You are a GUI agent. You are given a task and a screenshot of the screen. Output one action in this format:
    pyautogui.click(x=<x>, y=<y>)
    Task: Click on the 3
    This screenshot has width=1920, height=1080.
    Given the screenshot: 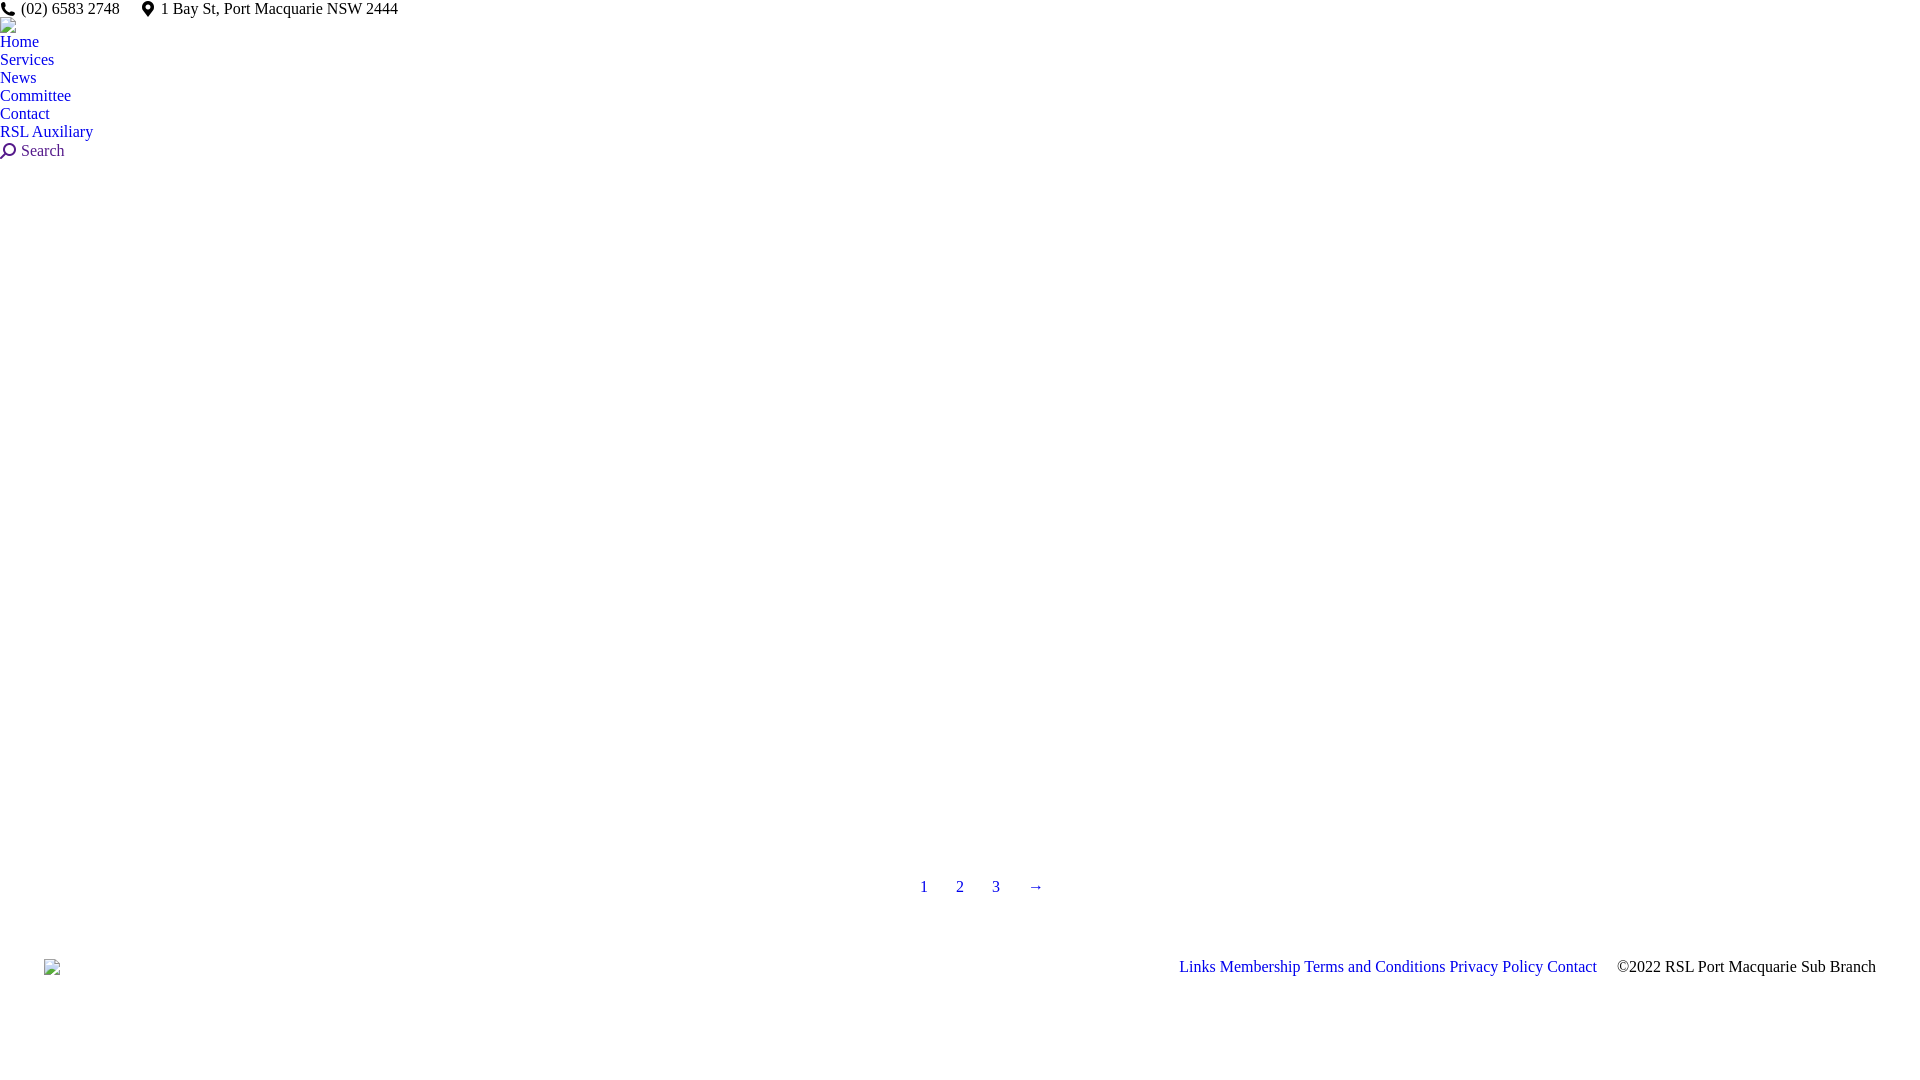 What is the action you would take?
    pyautogui.click(x=996, y=887)
    